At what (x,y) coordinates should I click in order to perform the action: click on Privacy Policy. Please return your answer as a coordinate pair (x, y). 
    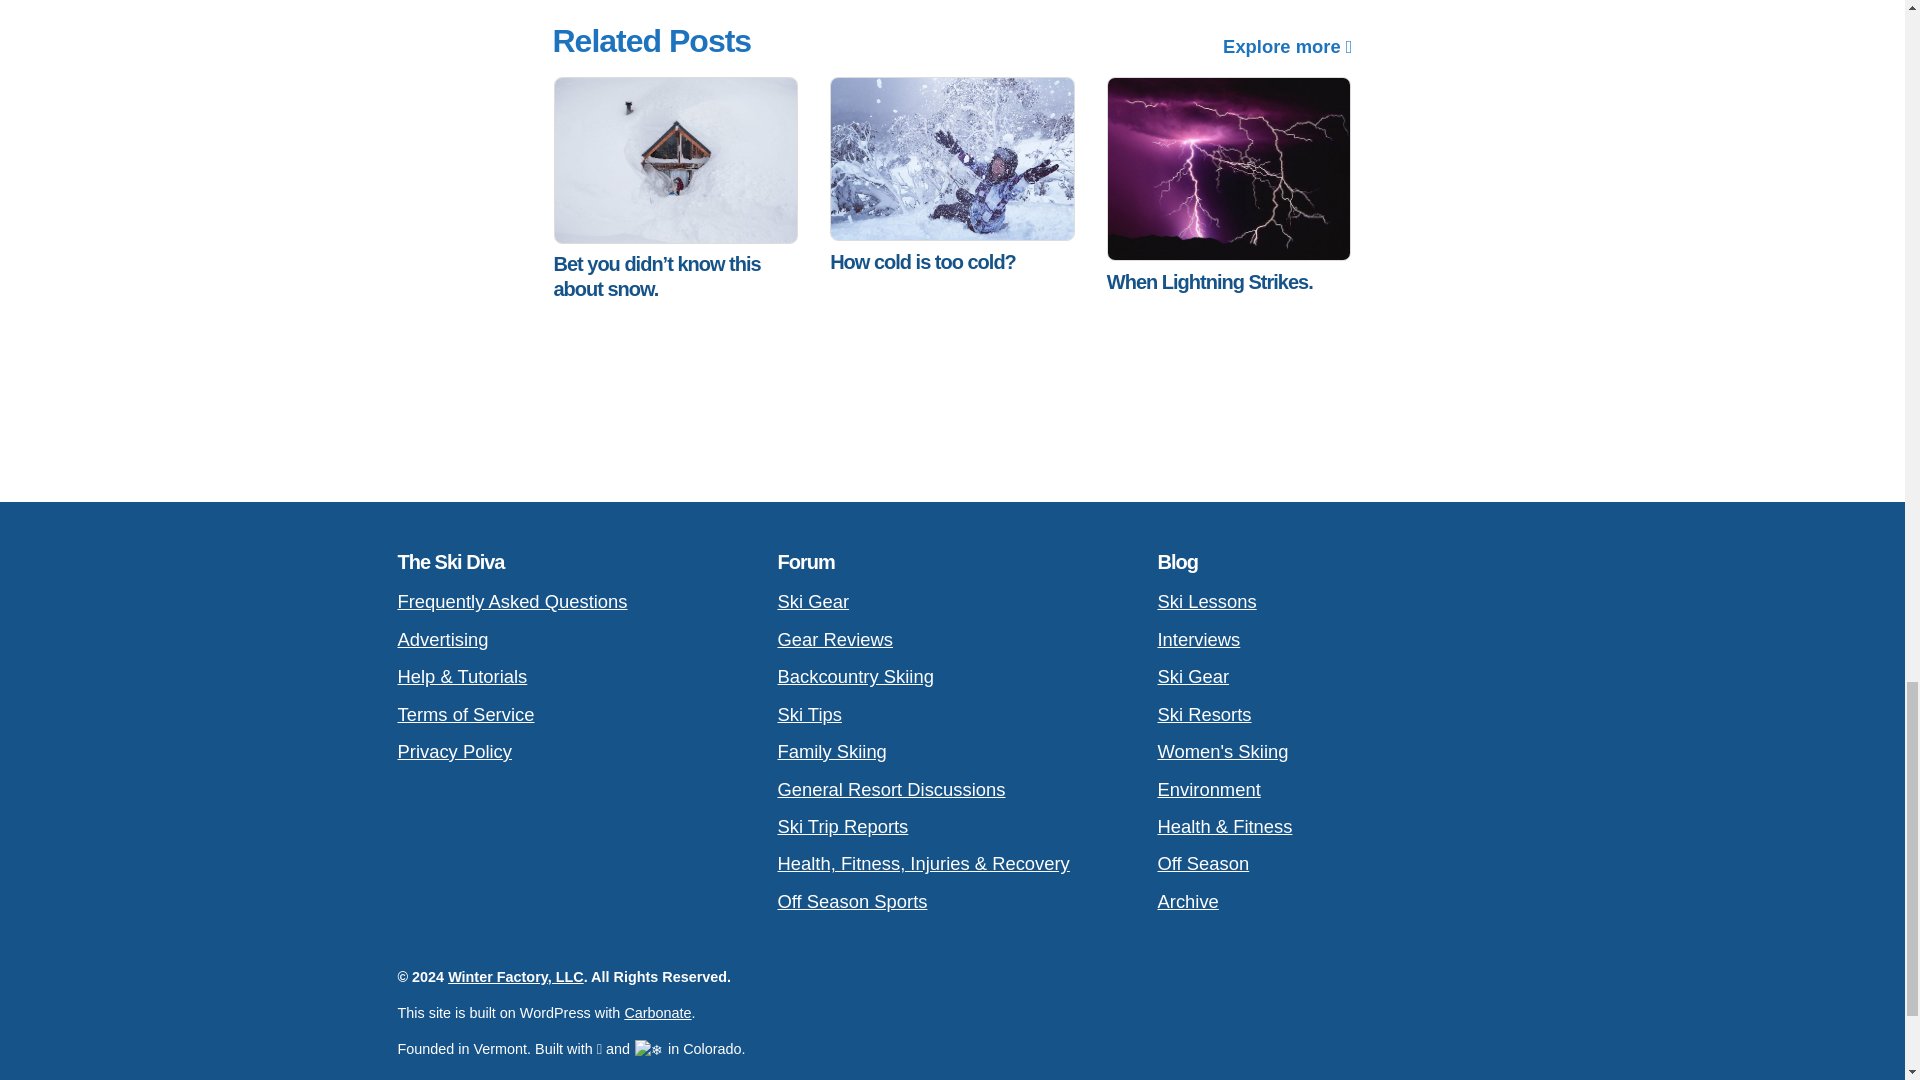
    Looking at the image, I should click on (572, 752).